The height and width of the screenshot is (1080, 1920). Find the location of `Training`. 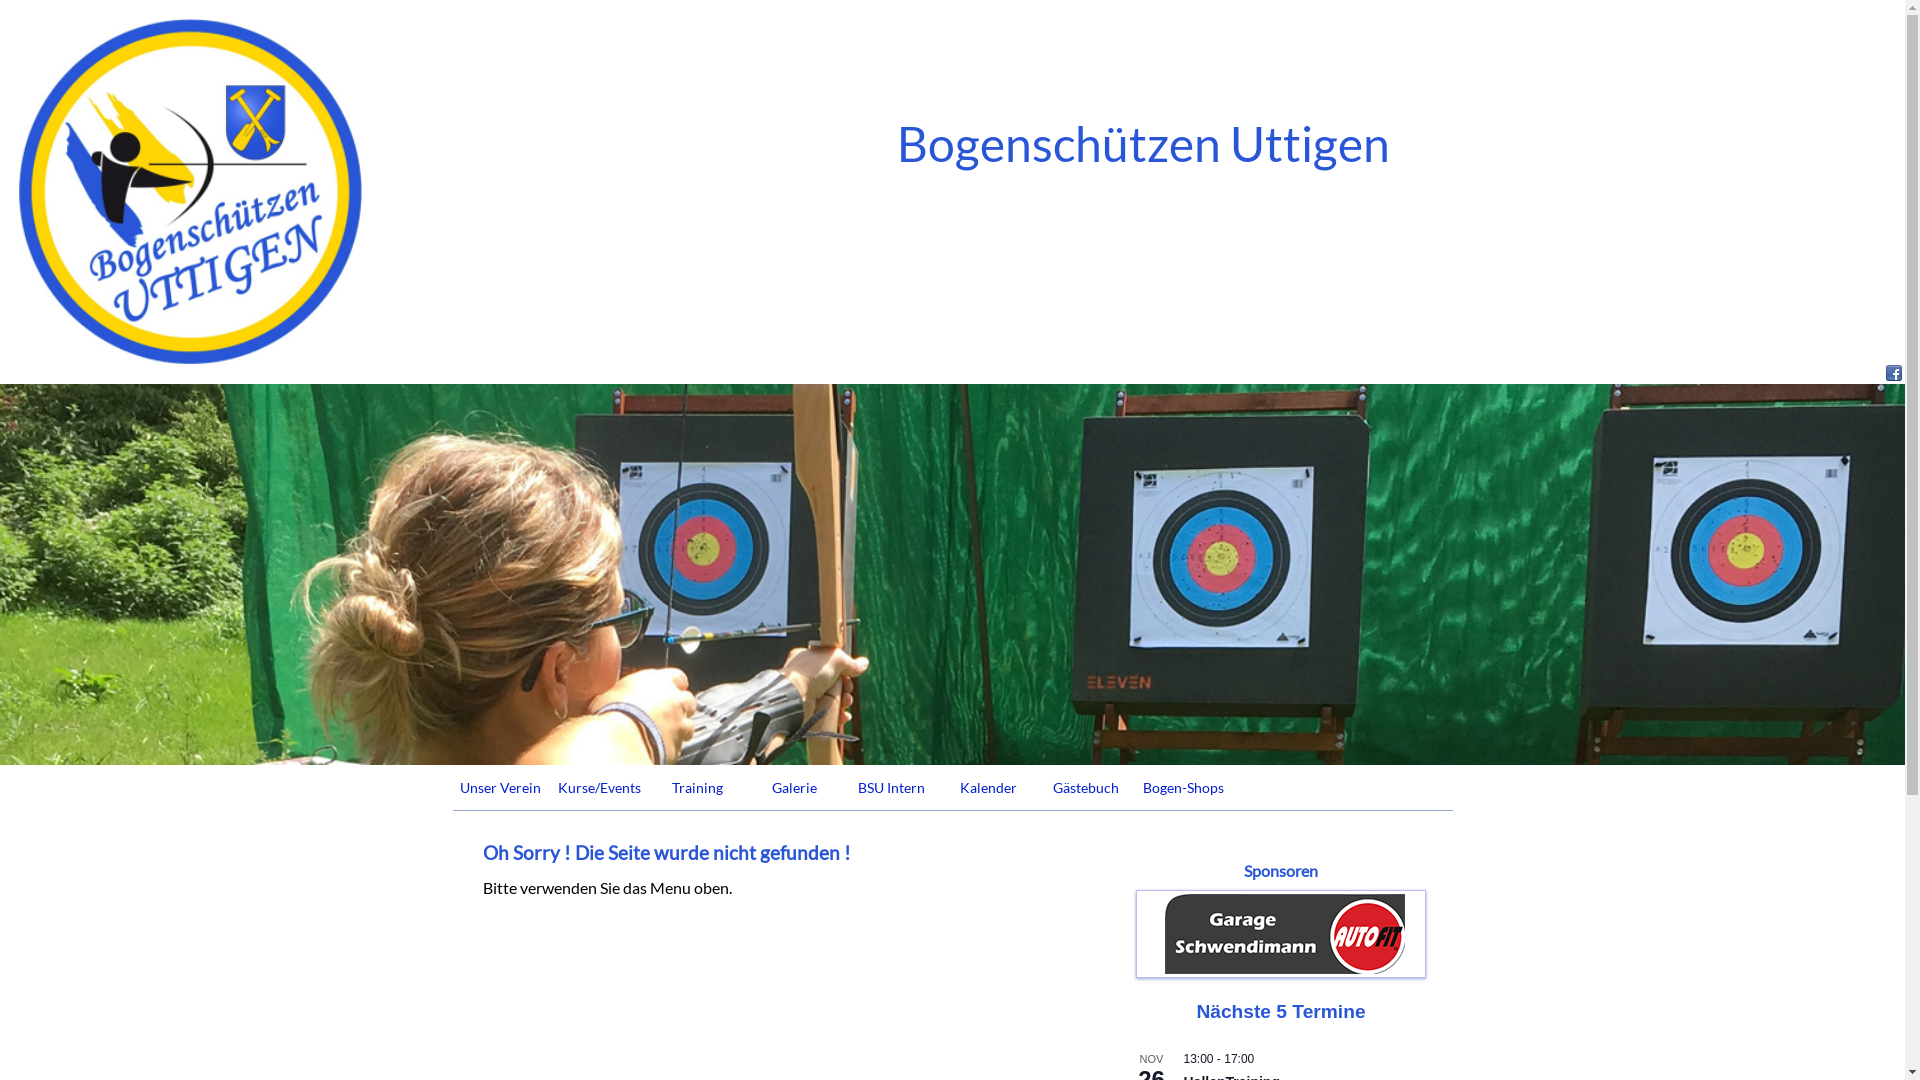

Training is located at coordinates (698, 788).